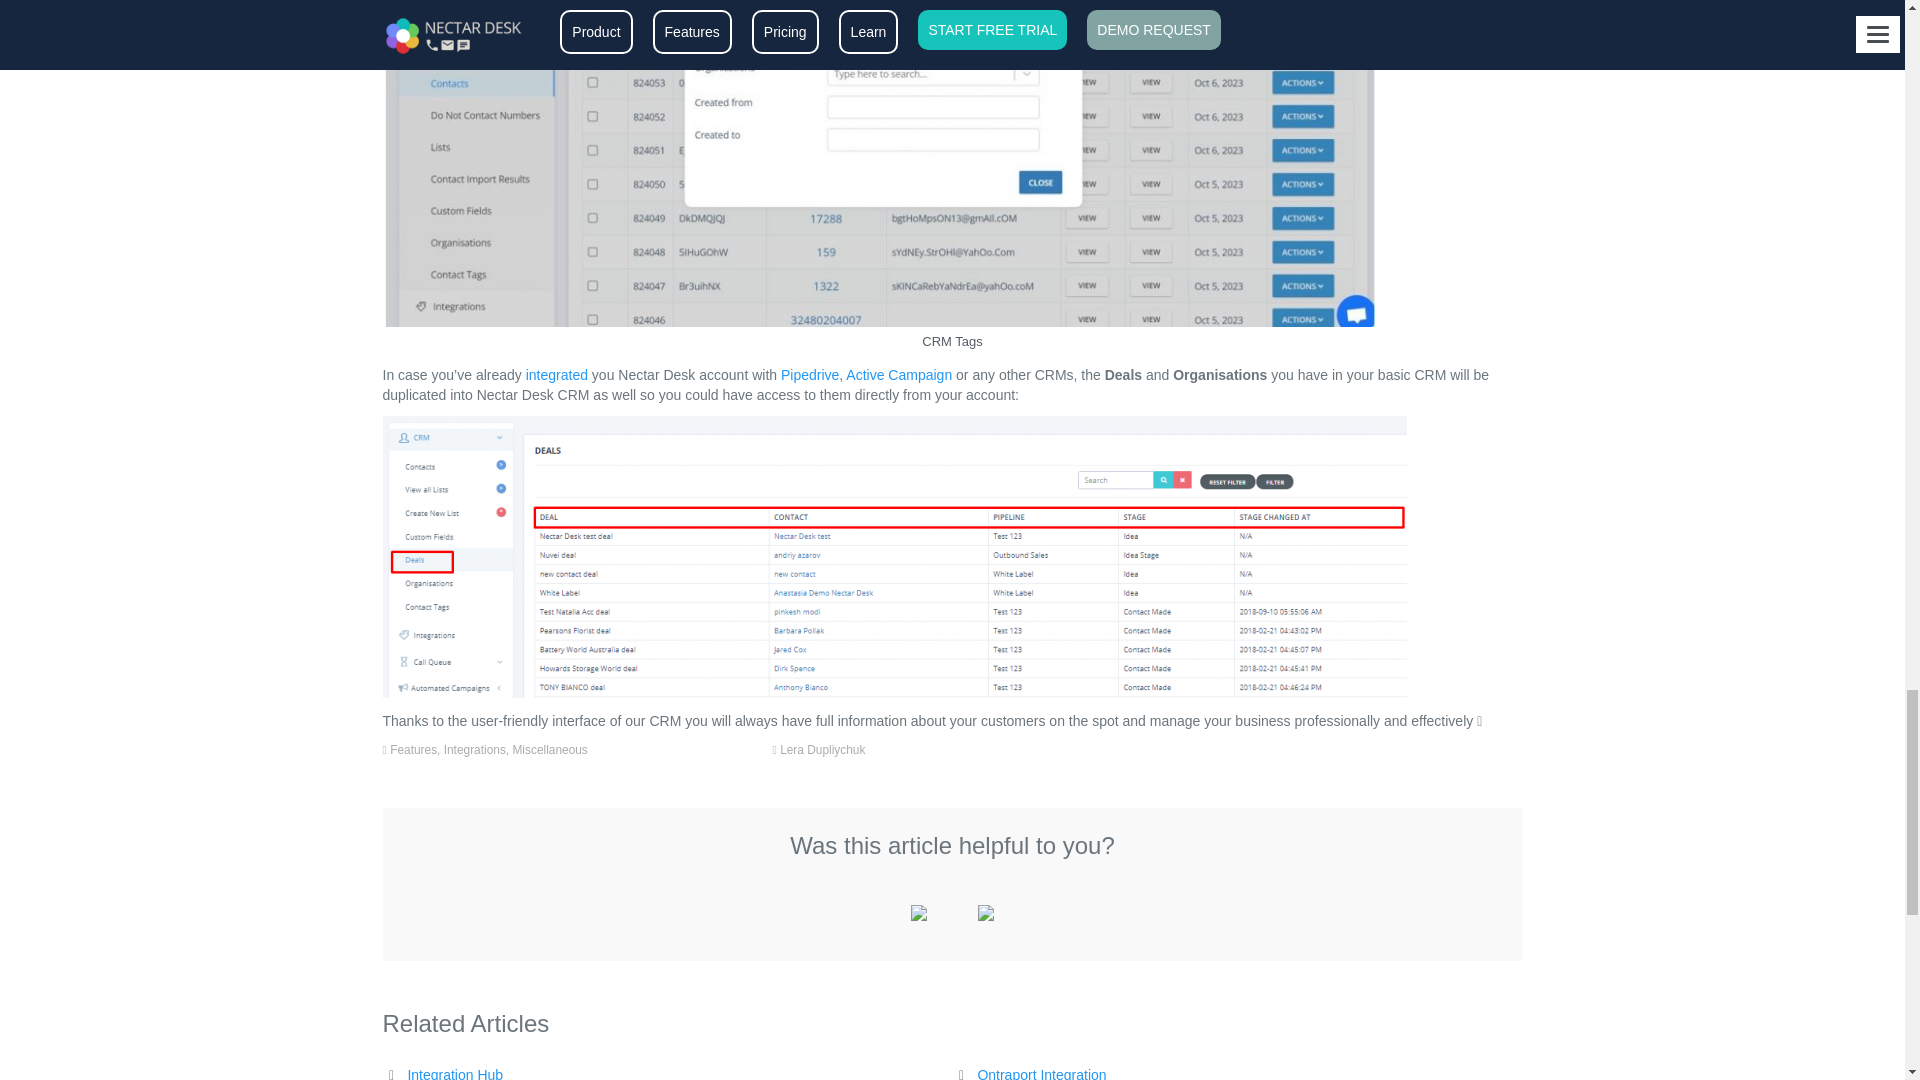  What do you see at coordinates (810, 375) in the screenshot?
I see `Pipedrive` at bounding box center [810, 375].